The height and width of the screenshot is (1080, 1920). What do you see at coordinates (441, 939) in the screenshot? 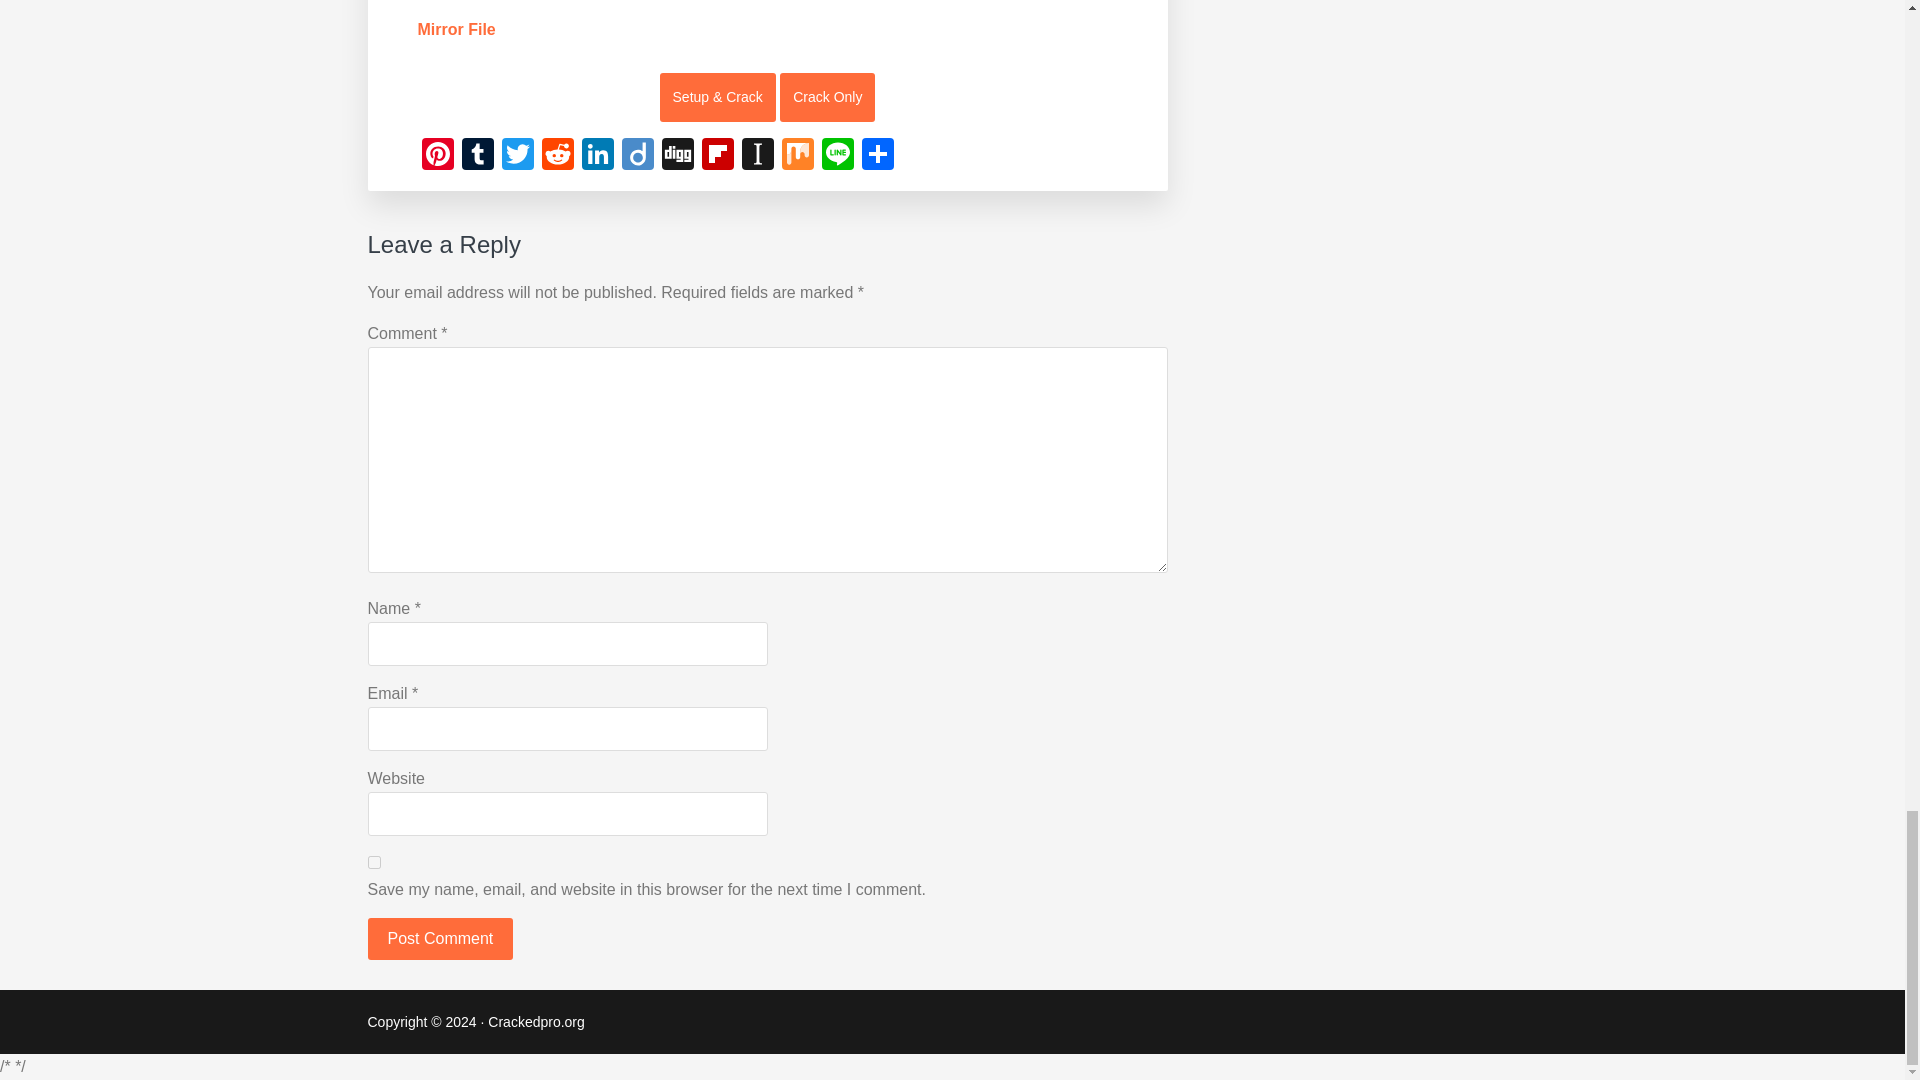
I see `Post Comment` at bounding box center [441, 939].